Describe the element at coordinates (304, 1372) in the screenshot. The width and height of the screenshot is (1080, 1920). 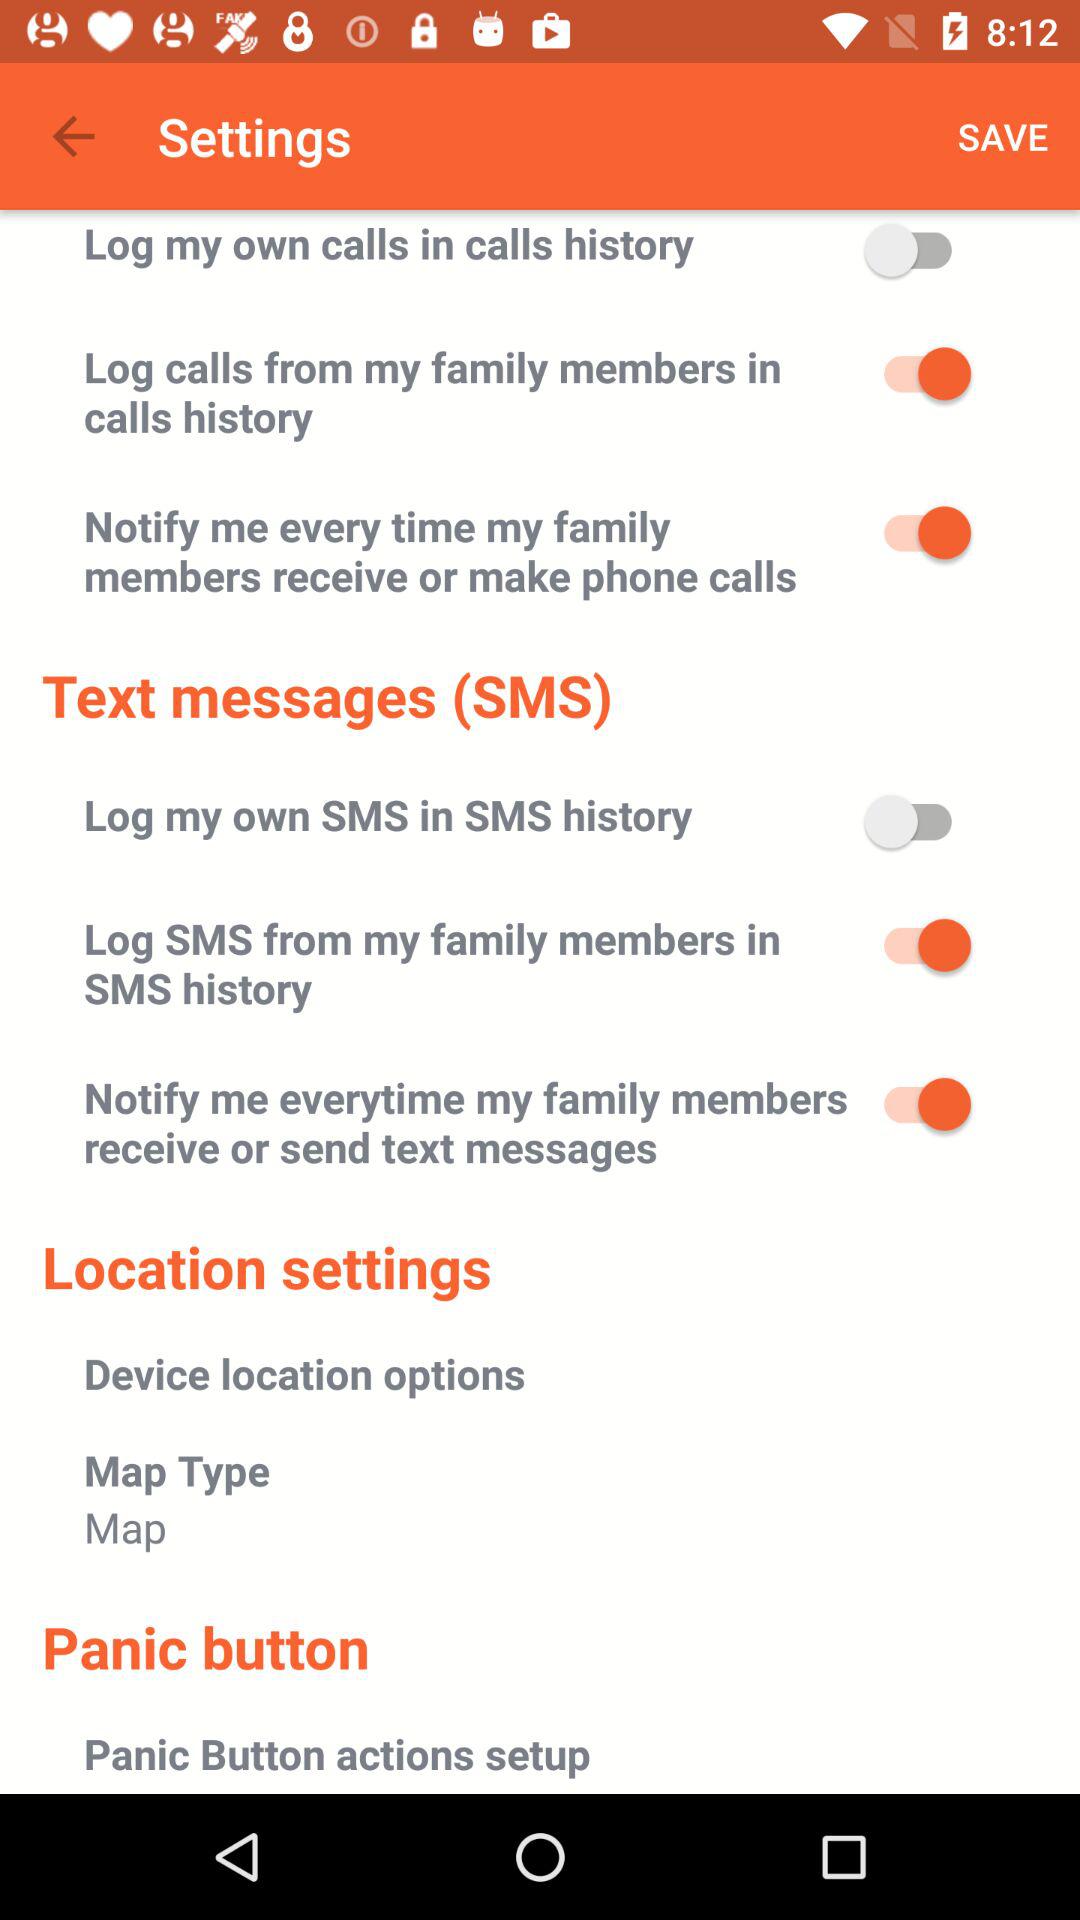
I see `tap device location options icon` at that location.